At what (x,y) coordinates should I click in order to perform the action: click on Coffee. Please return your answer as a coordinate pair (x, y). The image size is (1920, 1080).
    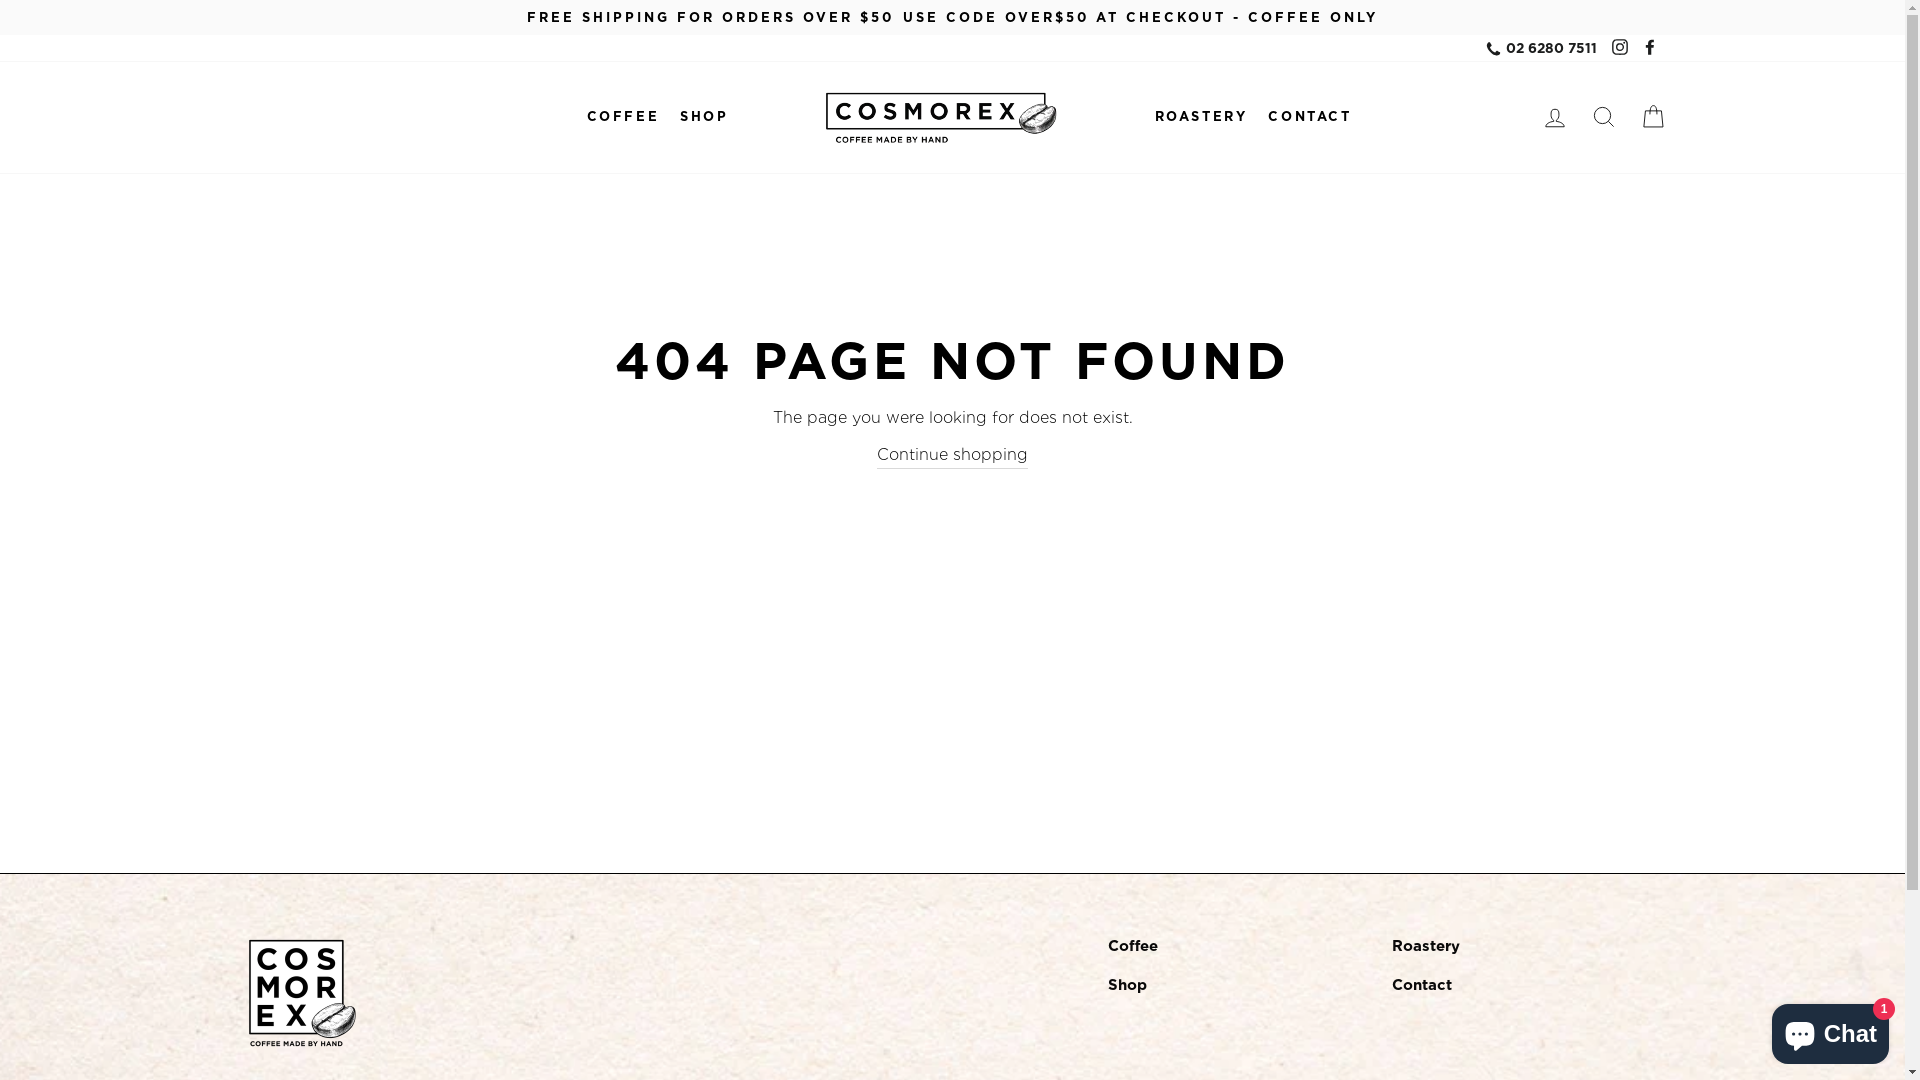
    Looking at the image, I should click on (1133, 946).